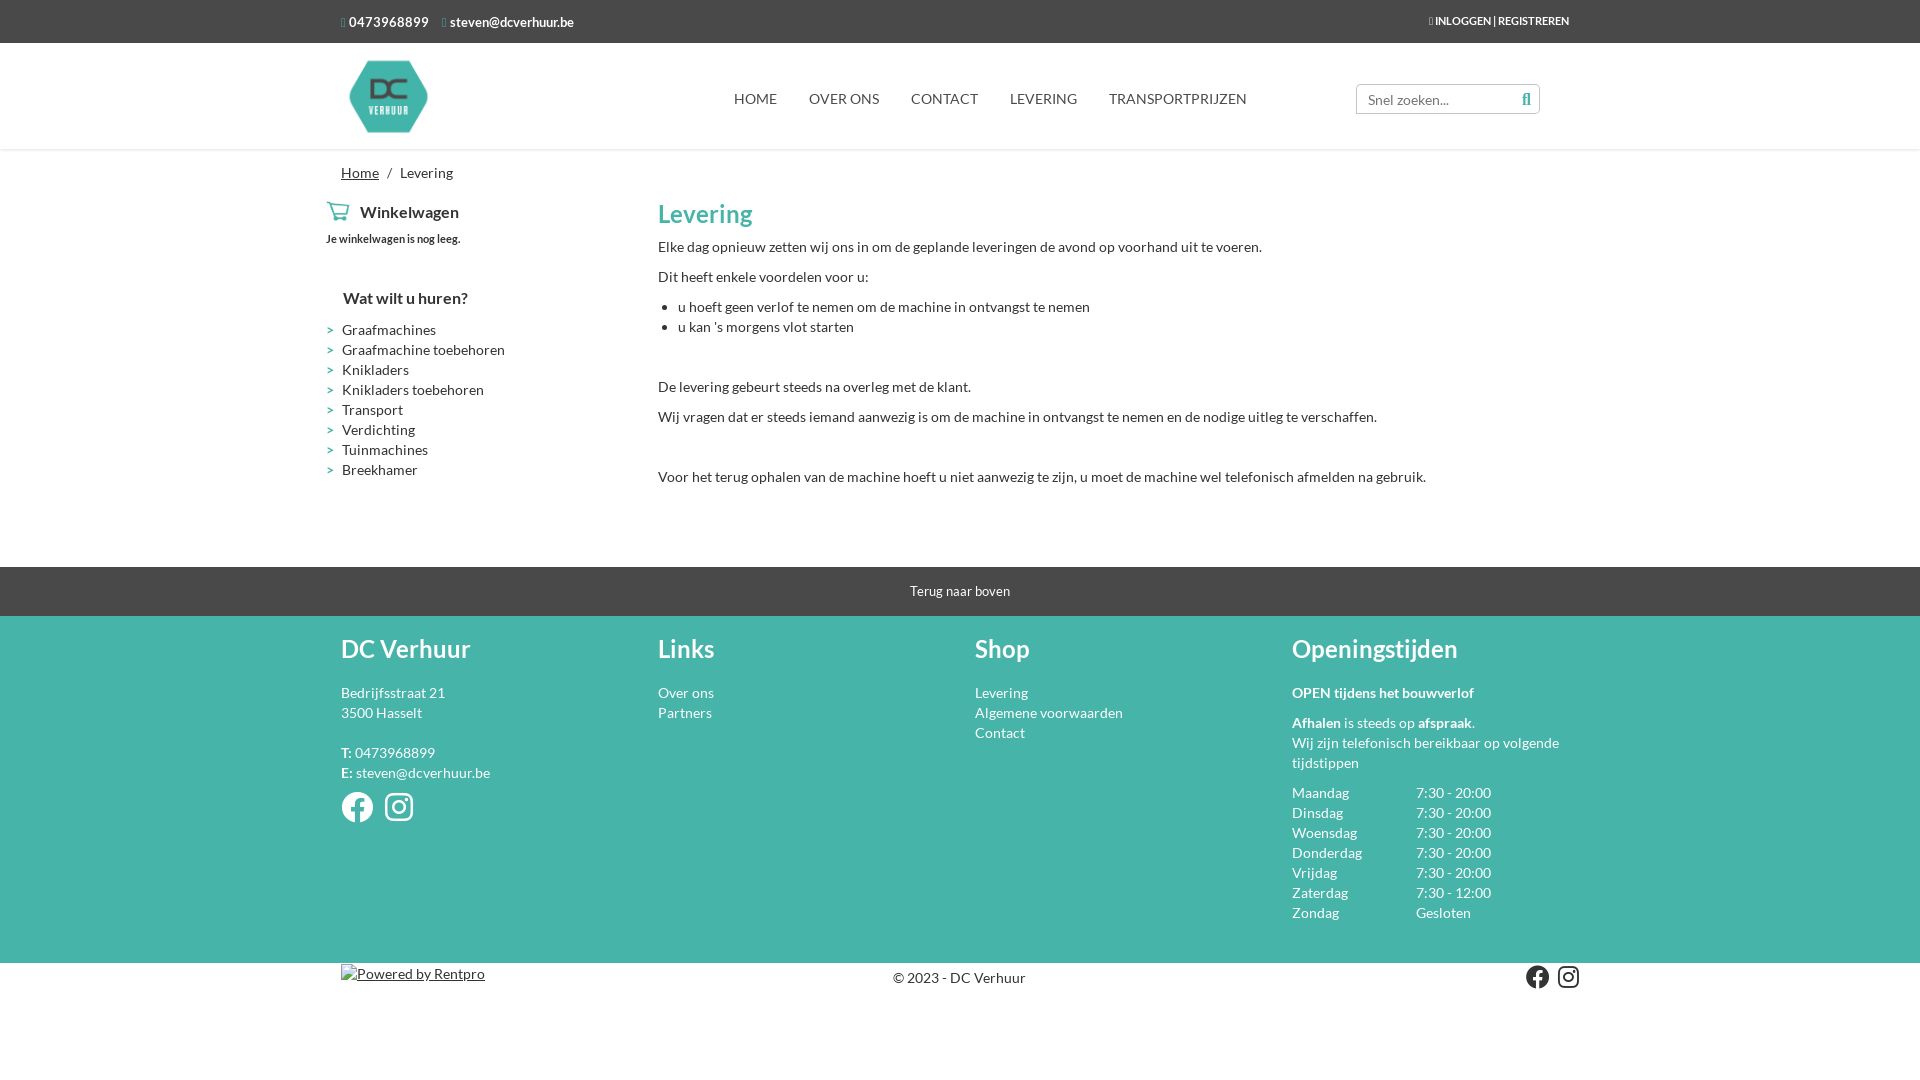 Image resolution: width=1920 pixels, height=1080 pixels. What do you see at coordinates (1178, 98) in the screenshot?
I see `TRANSPORTPRIJZEN` at bounding box center [1178, 98].